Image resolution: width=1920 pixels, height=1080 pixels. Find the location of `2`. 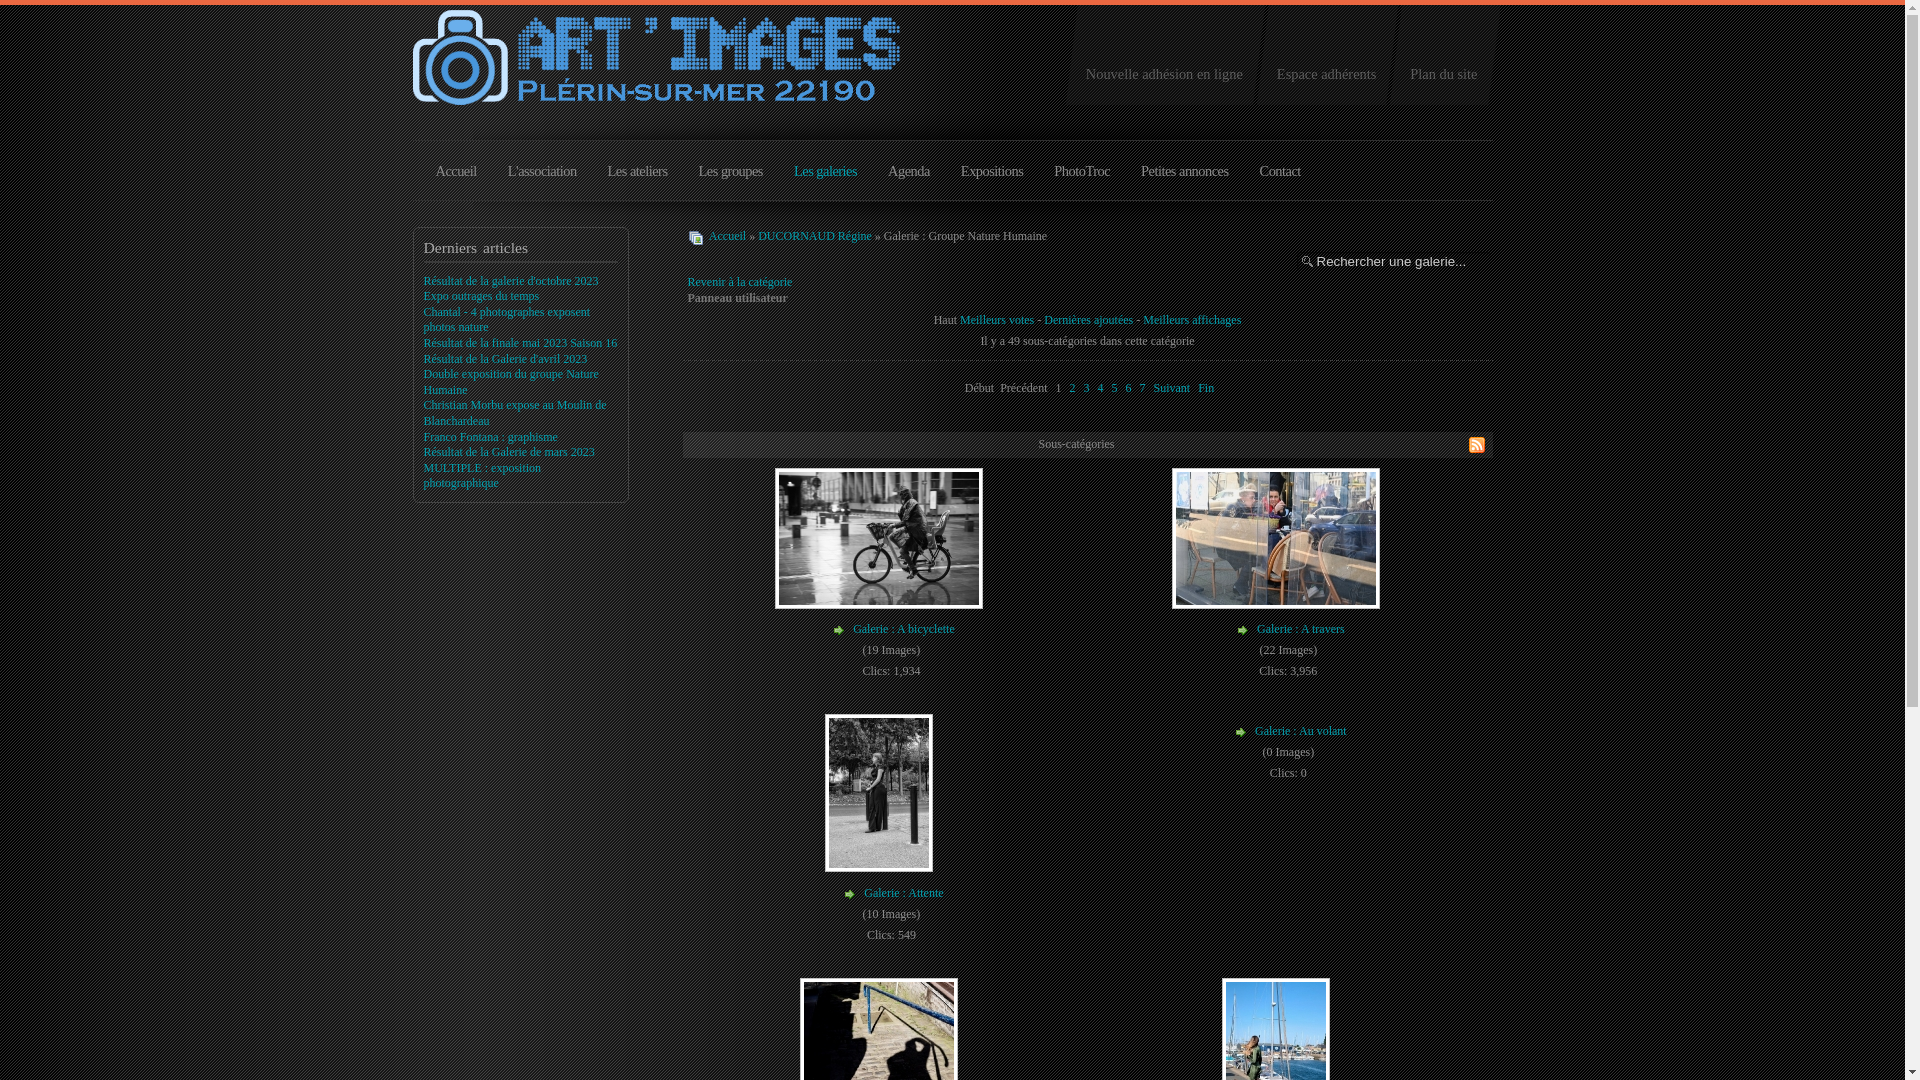

2 is located at coordinates (1072, 388).